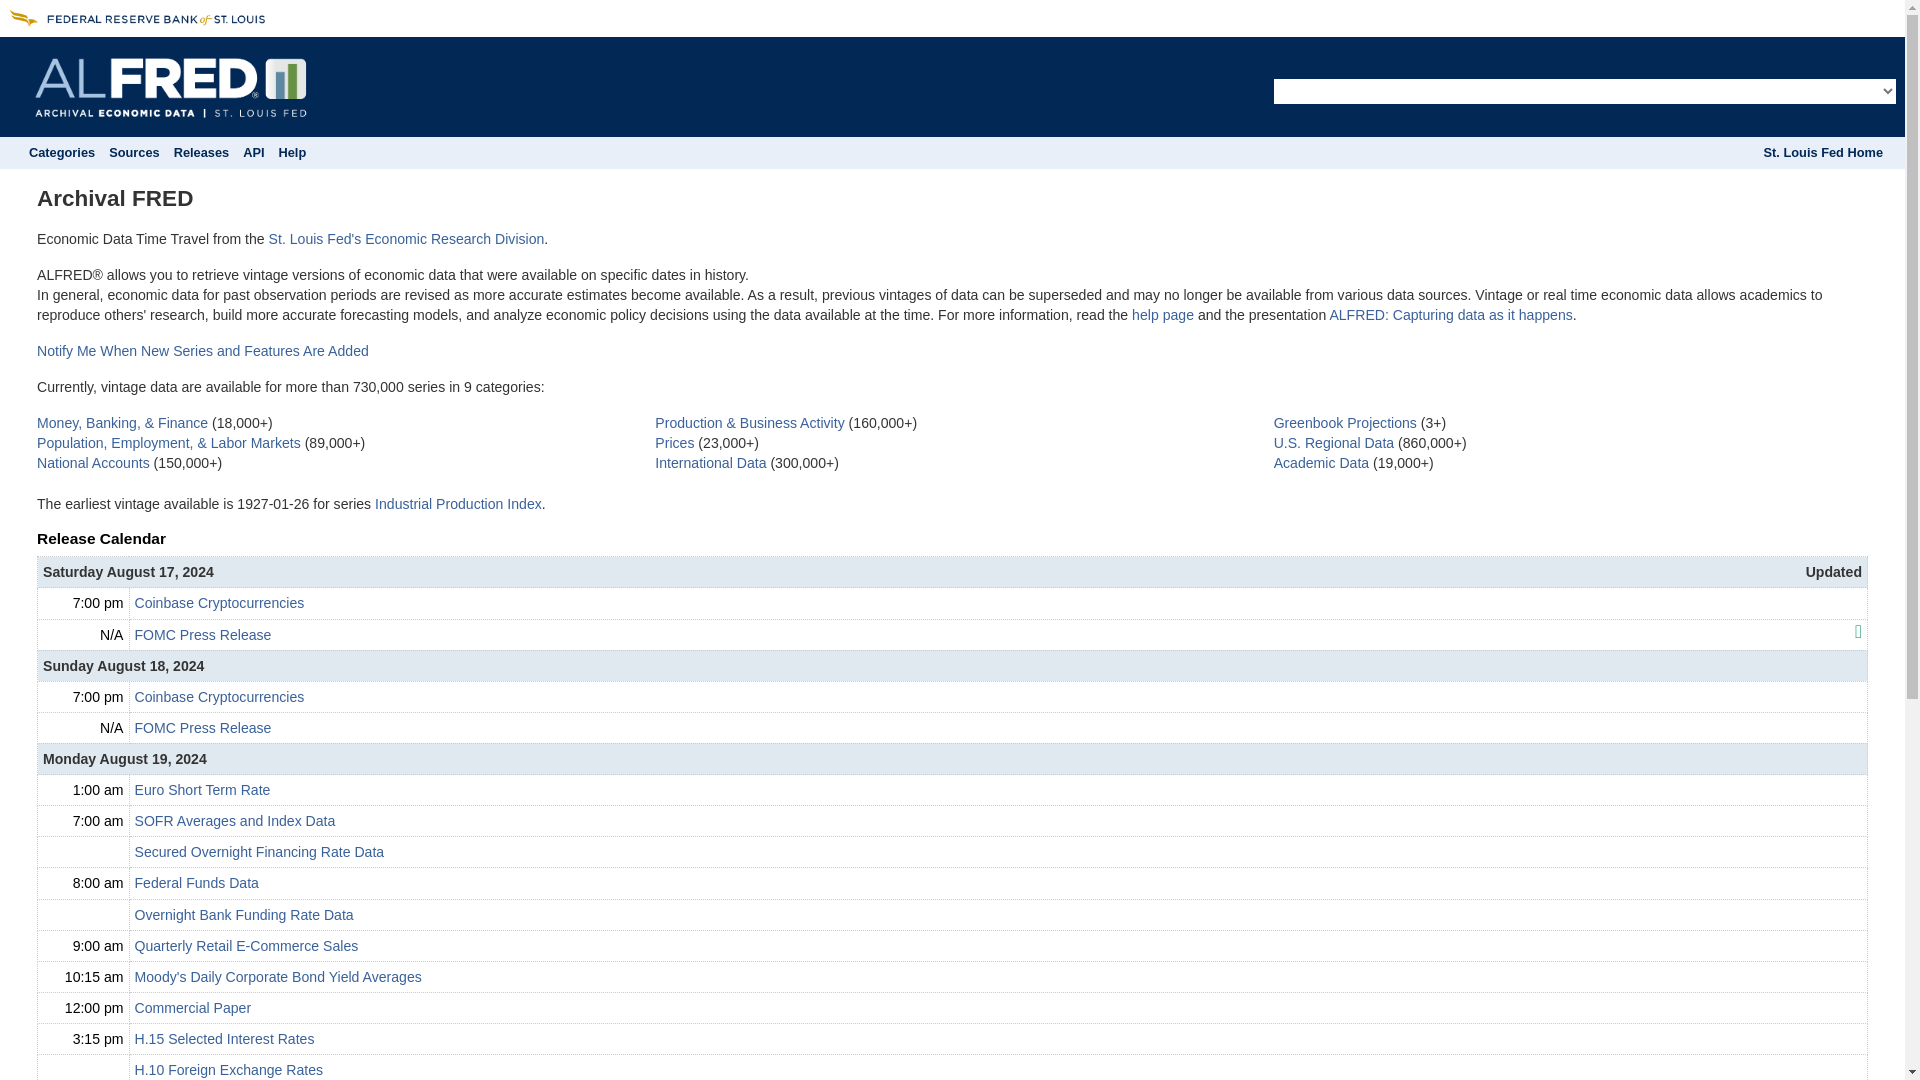  I want to click on Releases, so click(202, 152).